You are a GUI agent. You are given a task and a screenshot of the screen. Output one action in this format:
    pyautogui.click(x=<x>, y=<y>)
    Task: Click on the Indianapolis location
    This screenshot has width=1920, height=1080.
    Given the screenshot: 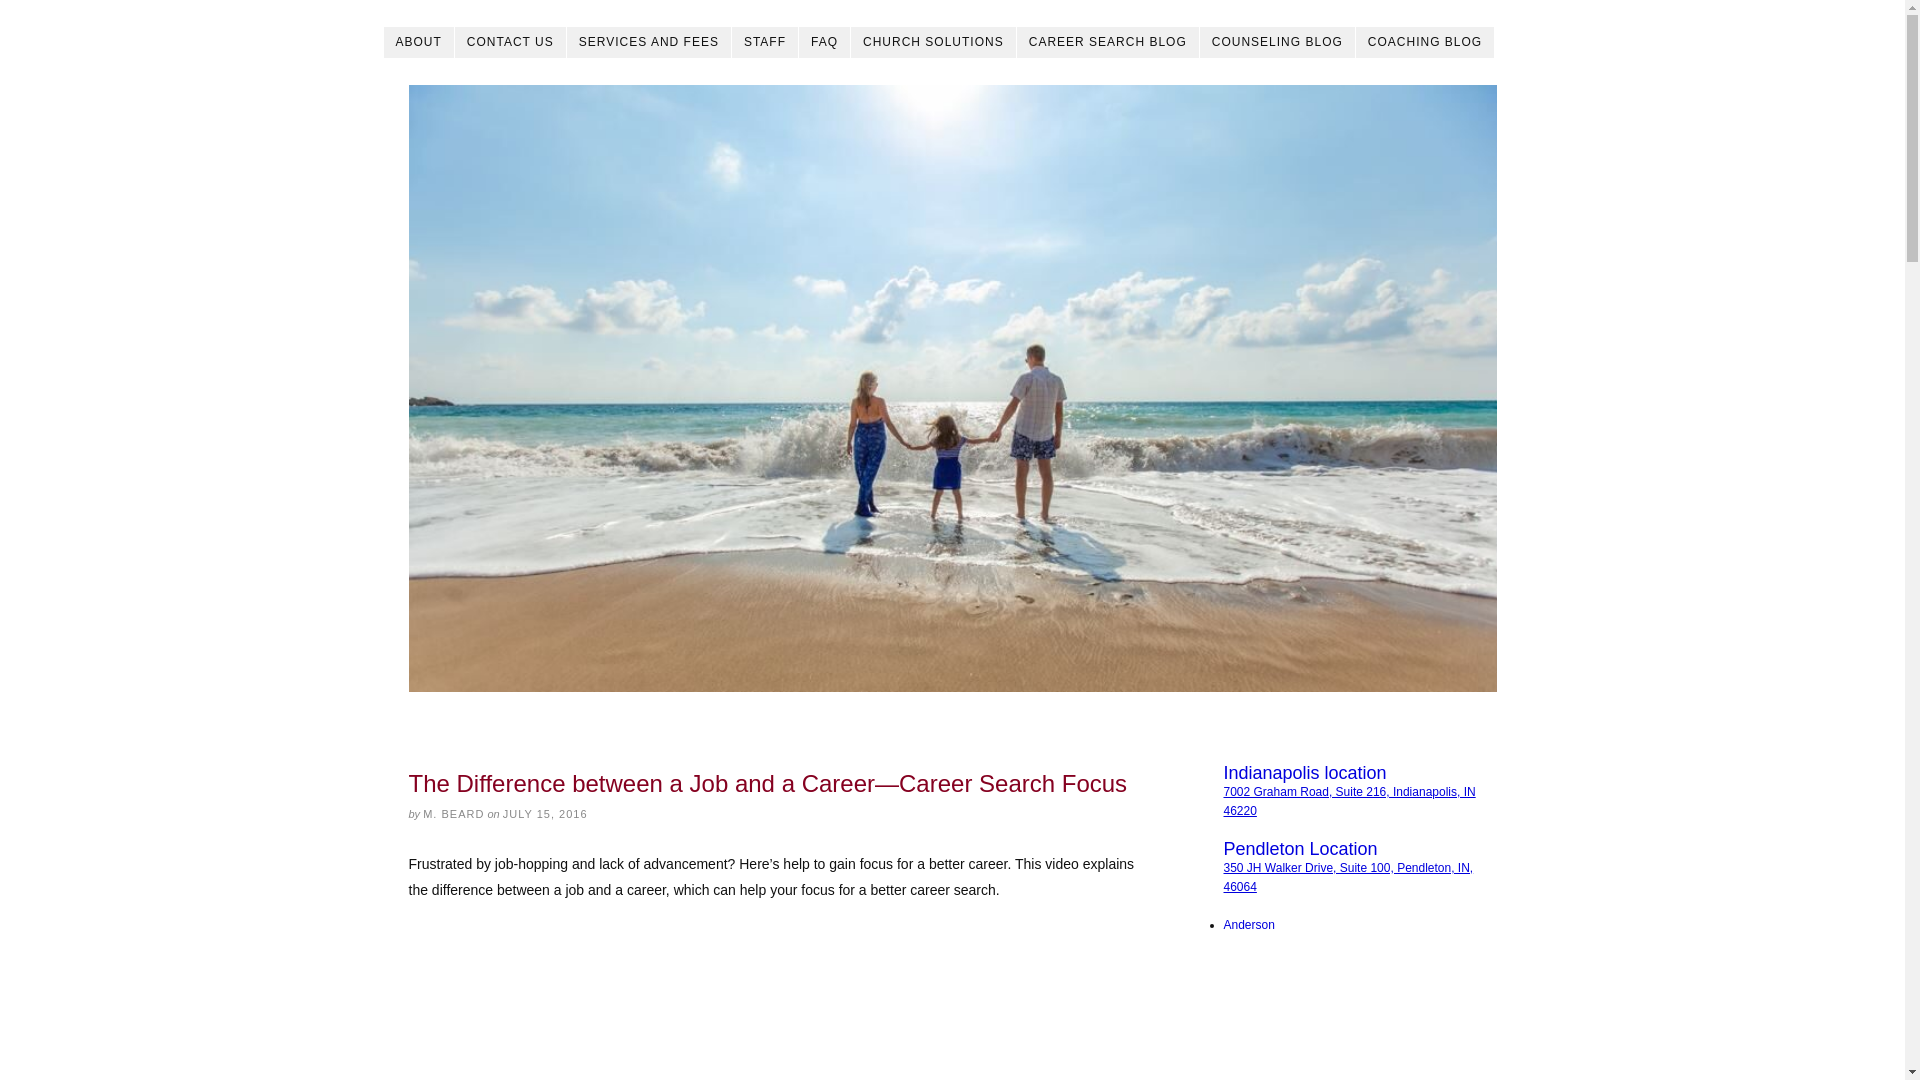 What is the action you would take?
    pyautogui.click(x=1305, y=772)
    